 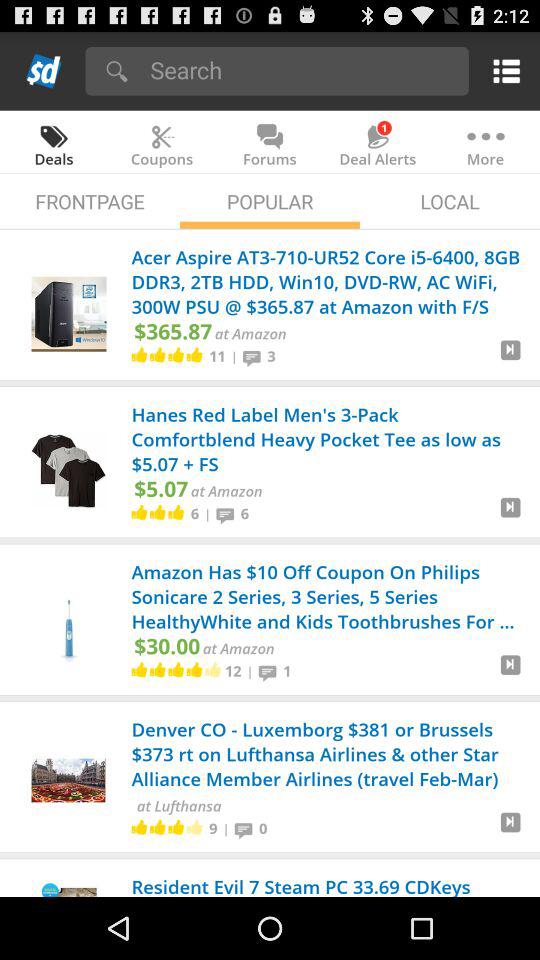 What do you see at coordinates (270, 200) in the screenshot?
I see `tap icon to the right of frontpage` at bounding box center [270, 200].